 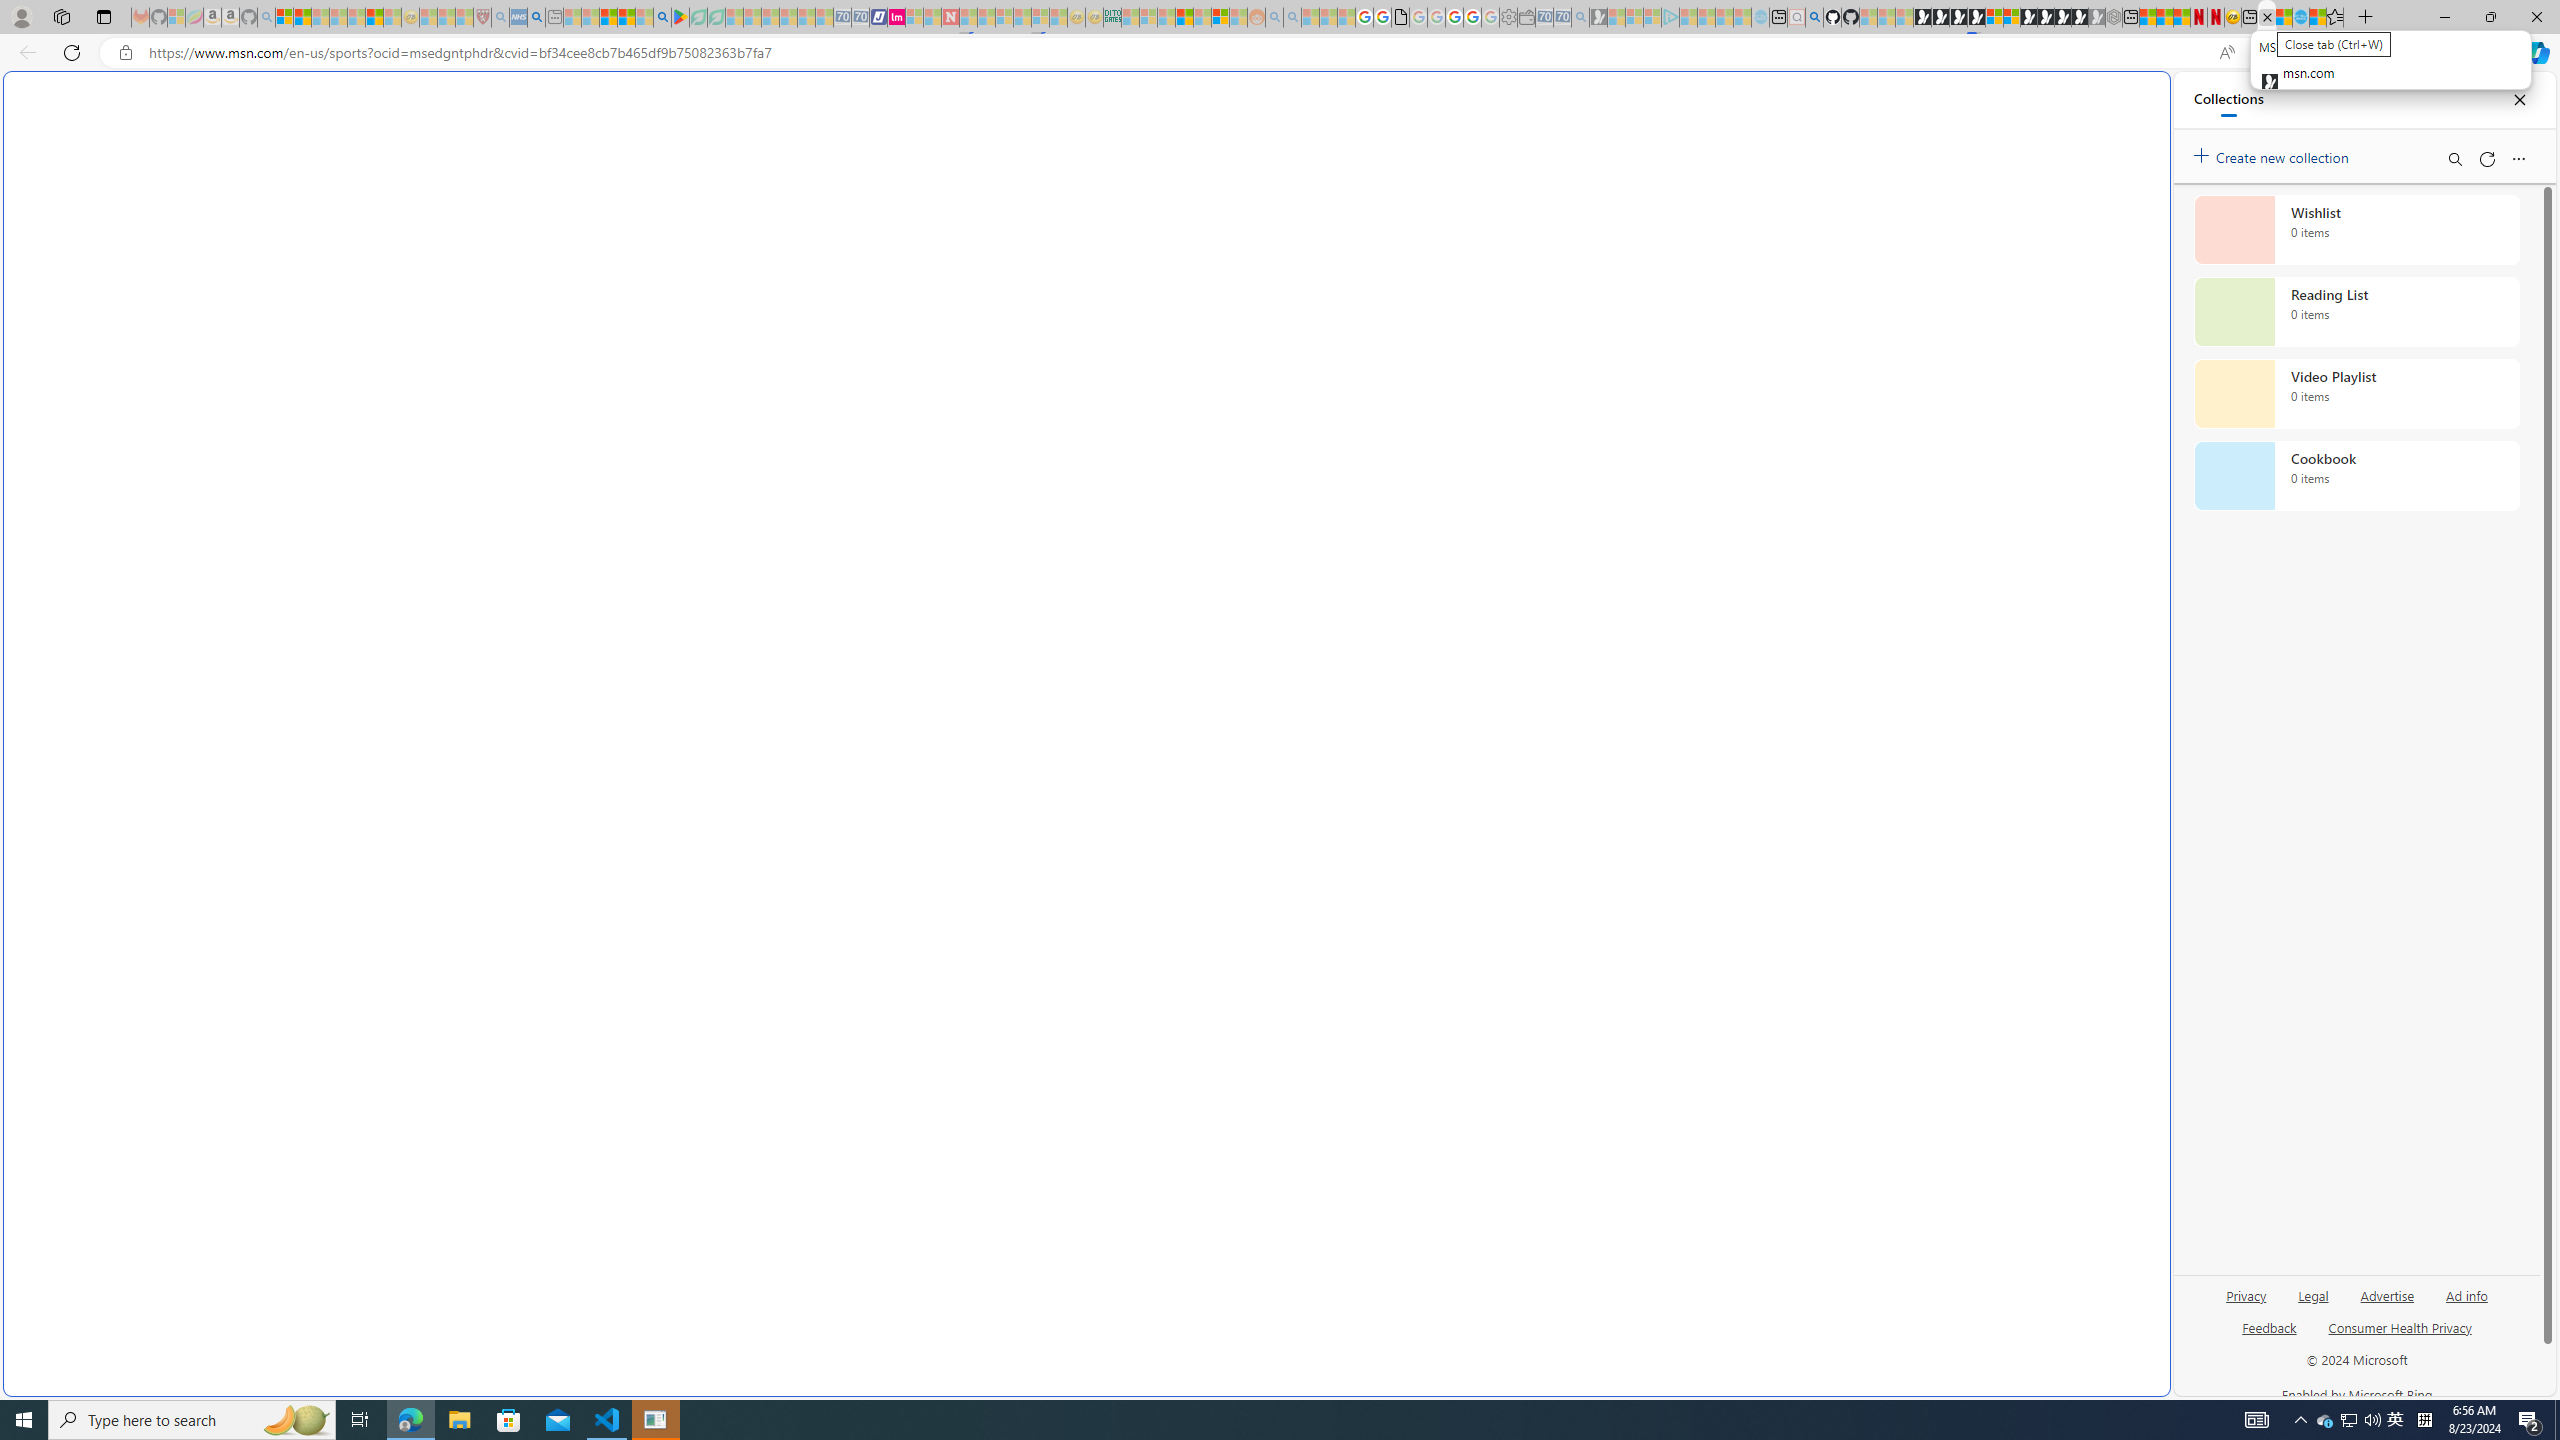 What do you see at coordinates (2012, 17) in the screenshot?
I see `Overview` at bounding box center [2012, 17].